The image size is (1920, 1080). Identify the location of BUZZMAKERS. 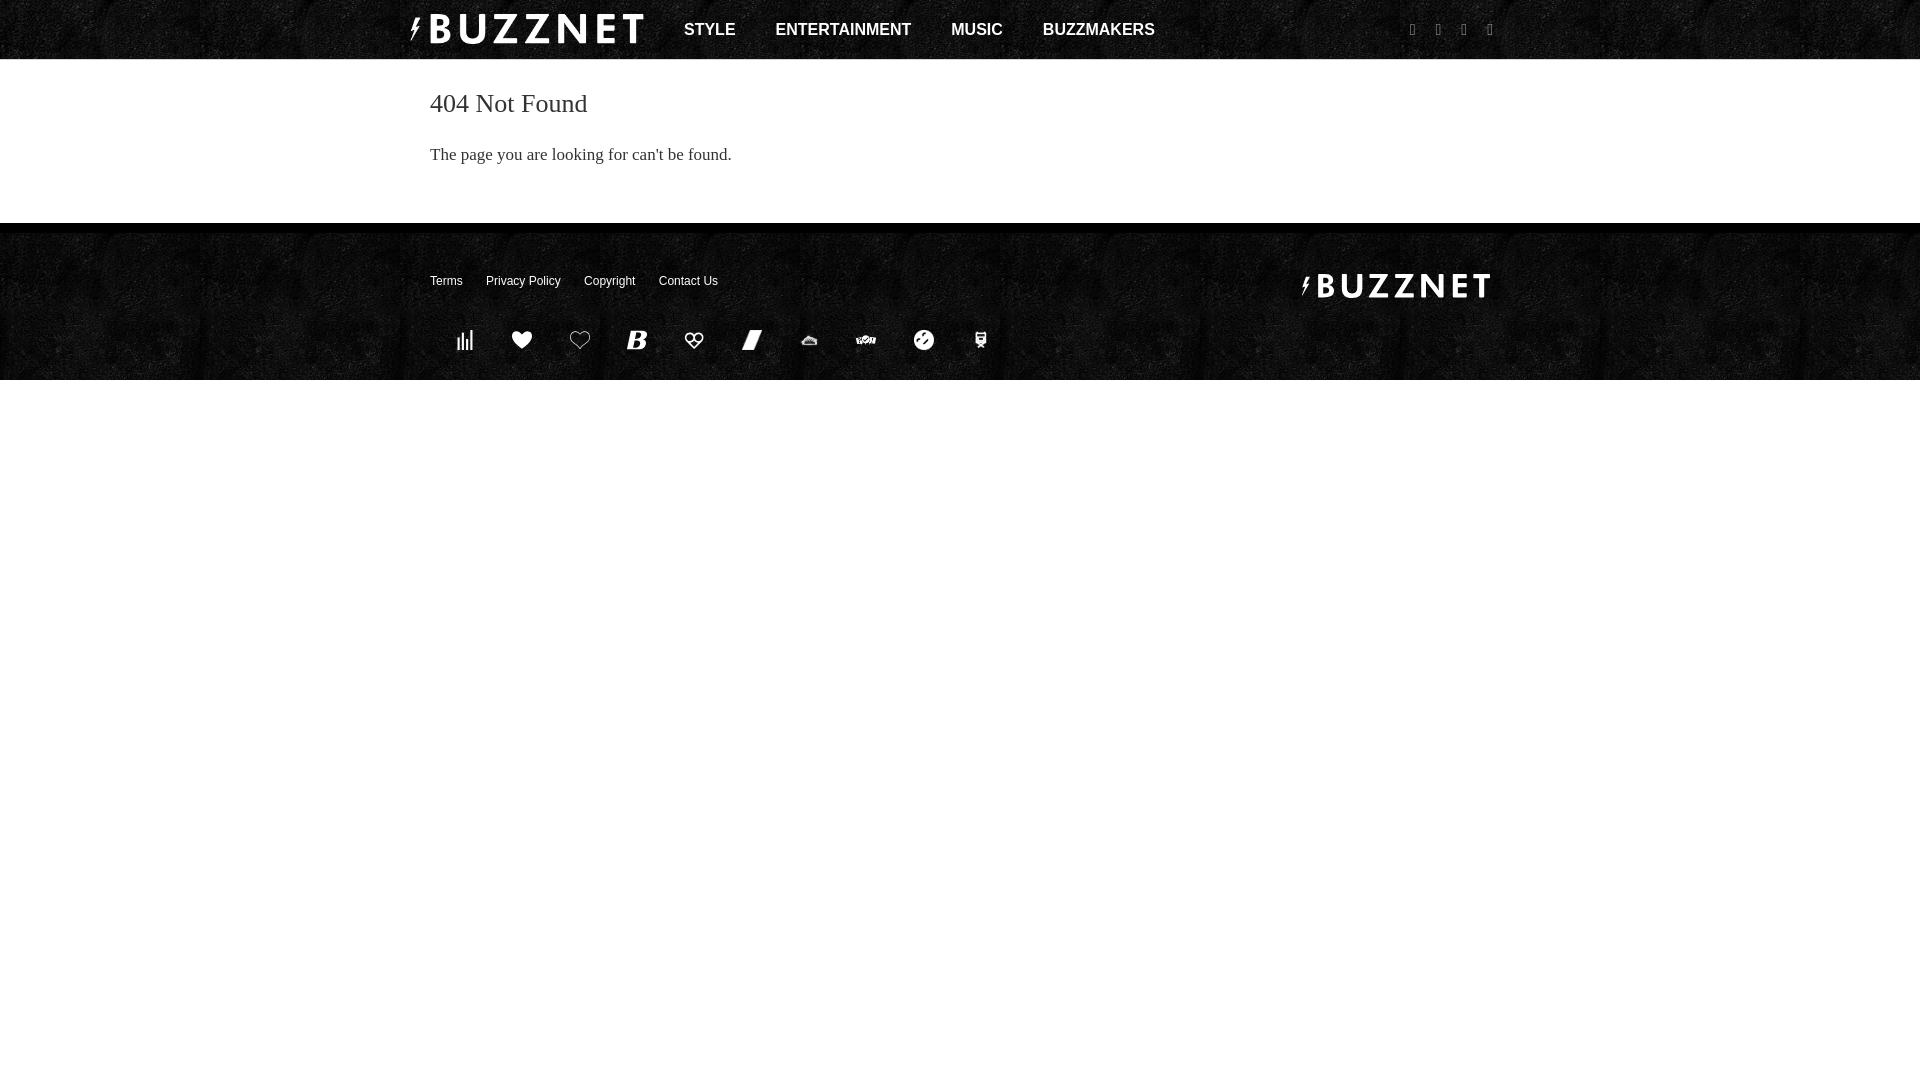
(1098, 29).